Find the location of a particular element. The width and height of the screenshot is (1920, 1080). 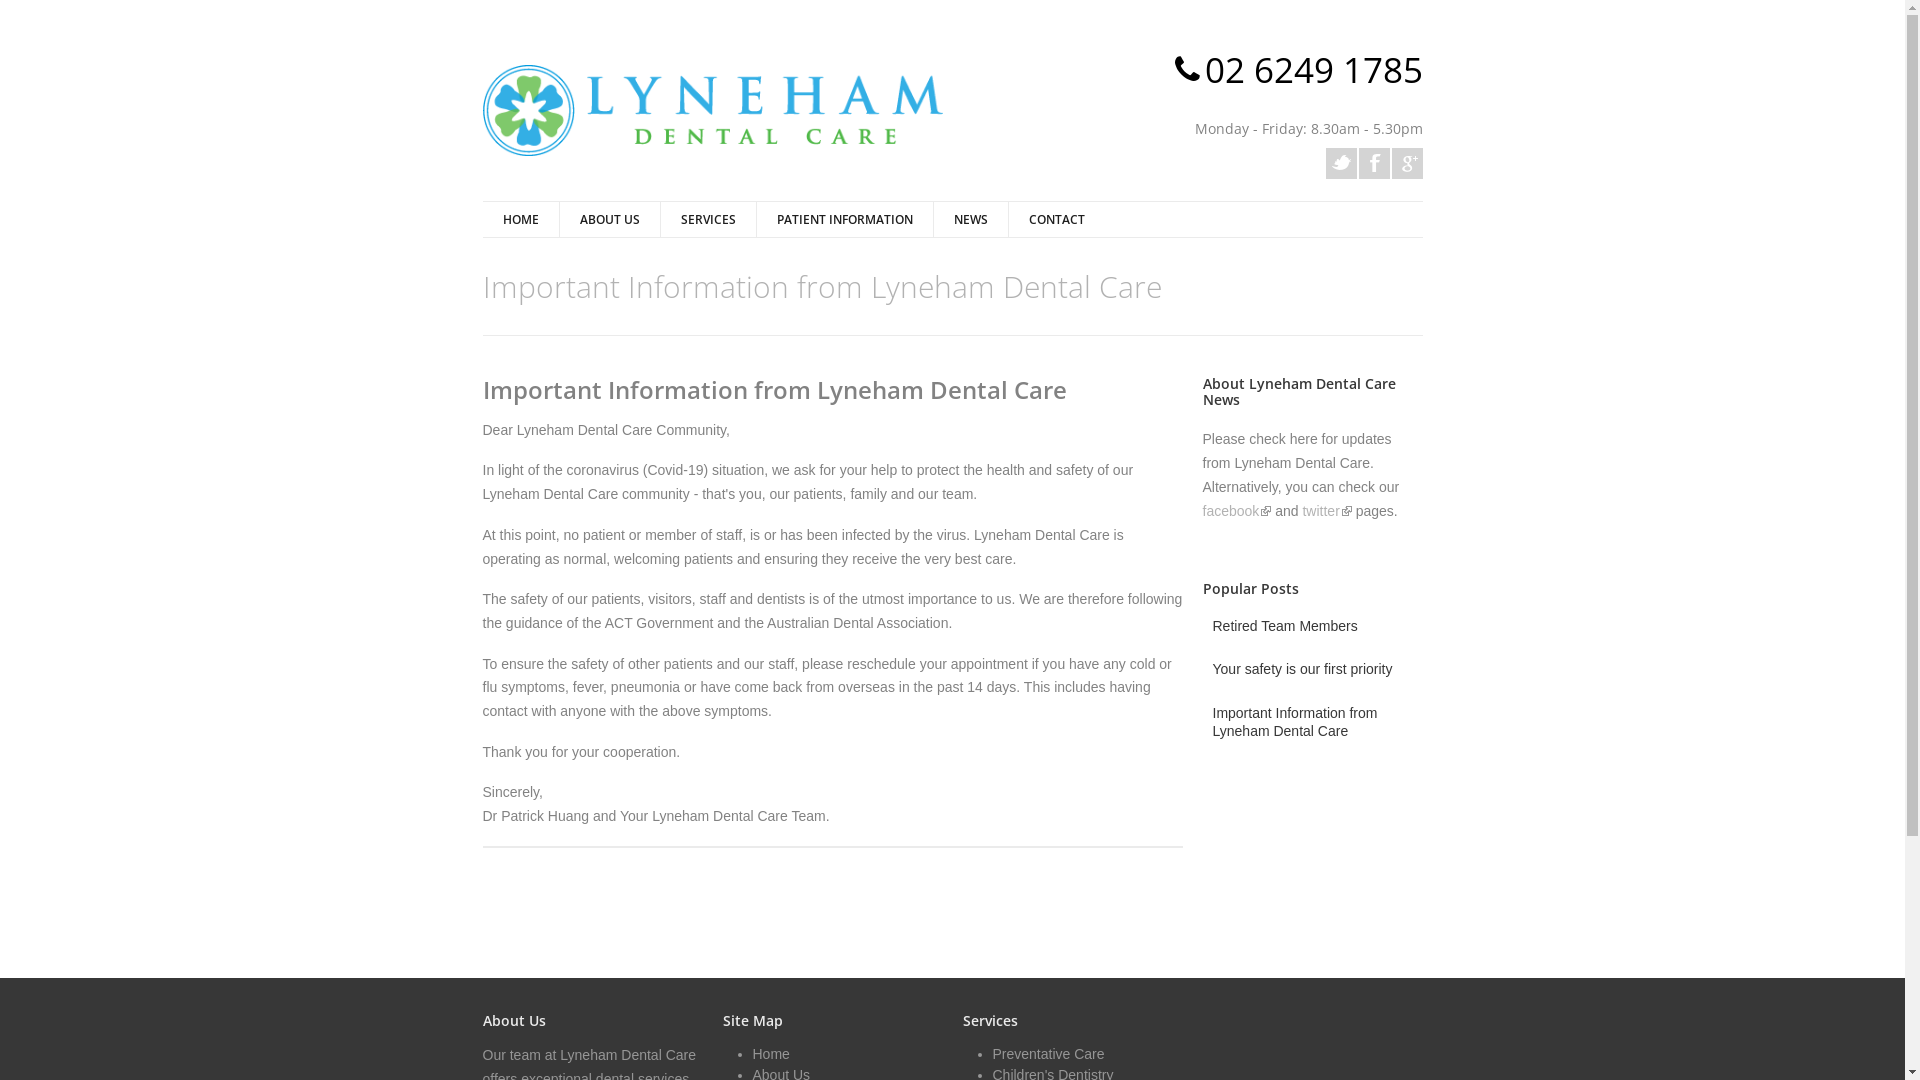

NEWS is located at coordinates (970, 220).